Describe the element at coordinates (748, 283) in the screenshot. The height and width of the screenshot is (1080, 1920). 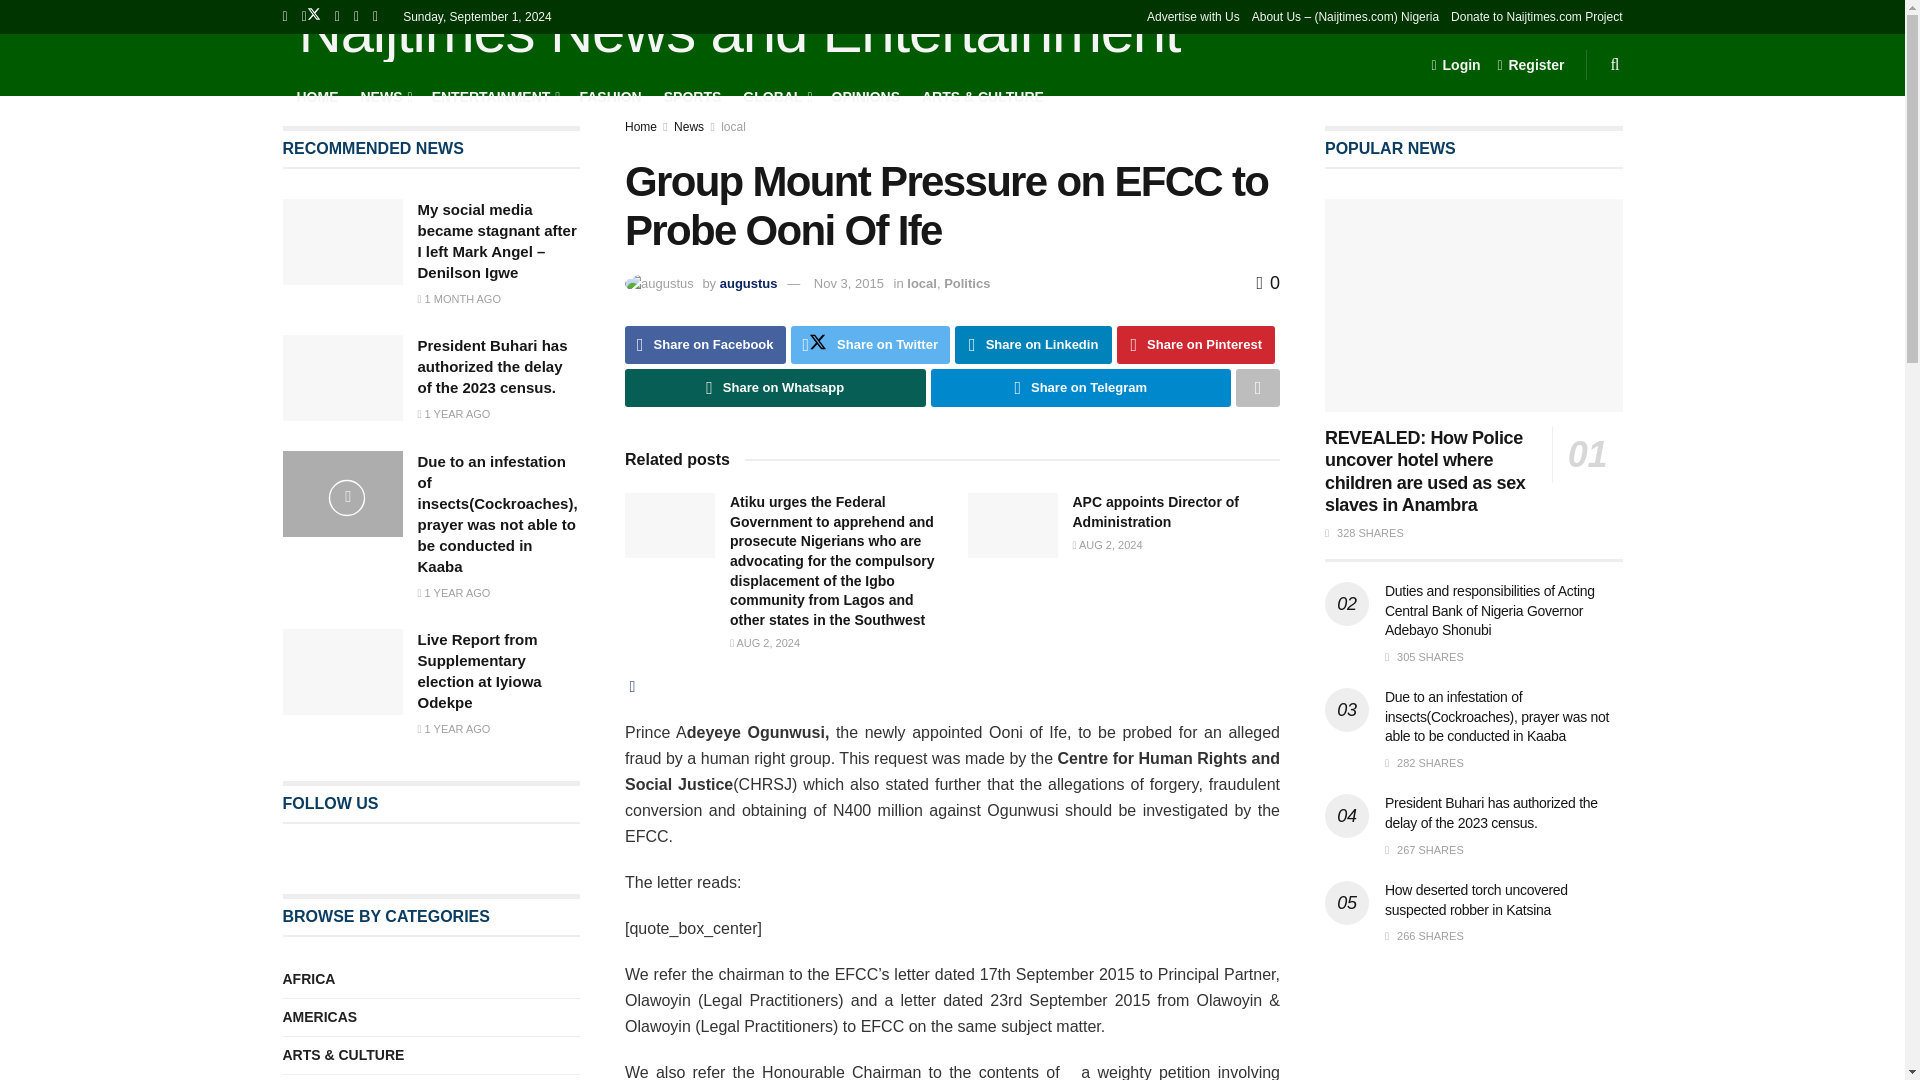
I see `augustus` at that location.